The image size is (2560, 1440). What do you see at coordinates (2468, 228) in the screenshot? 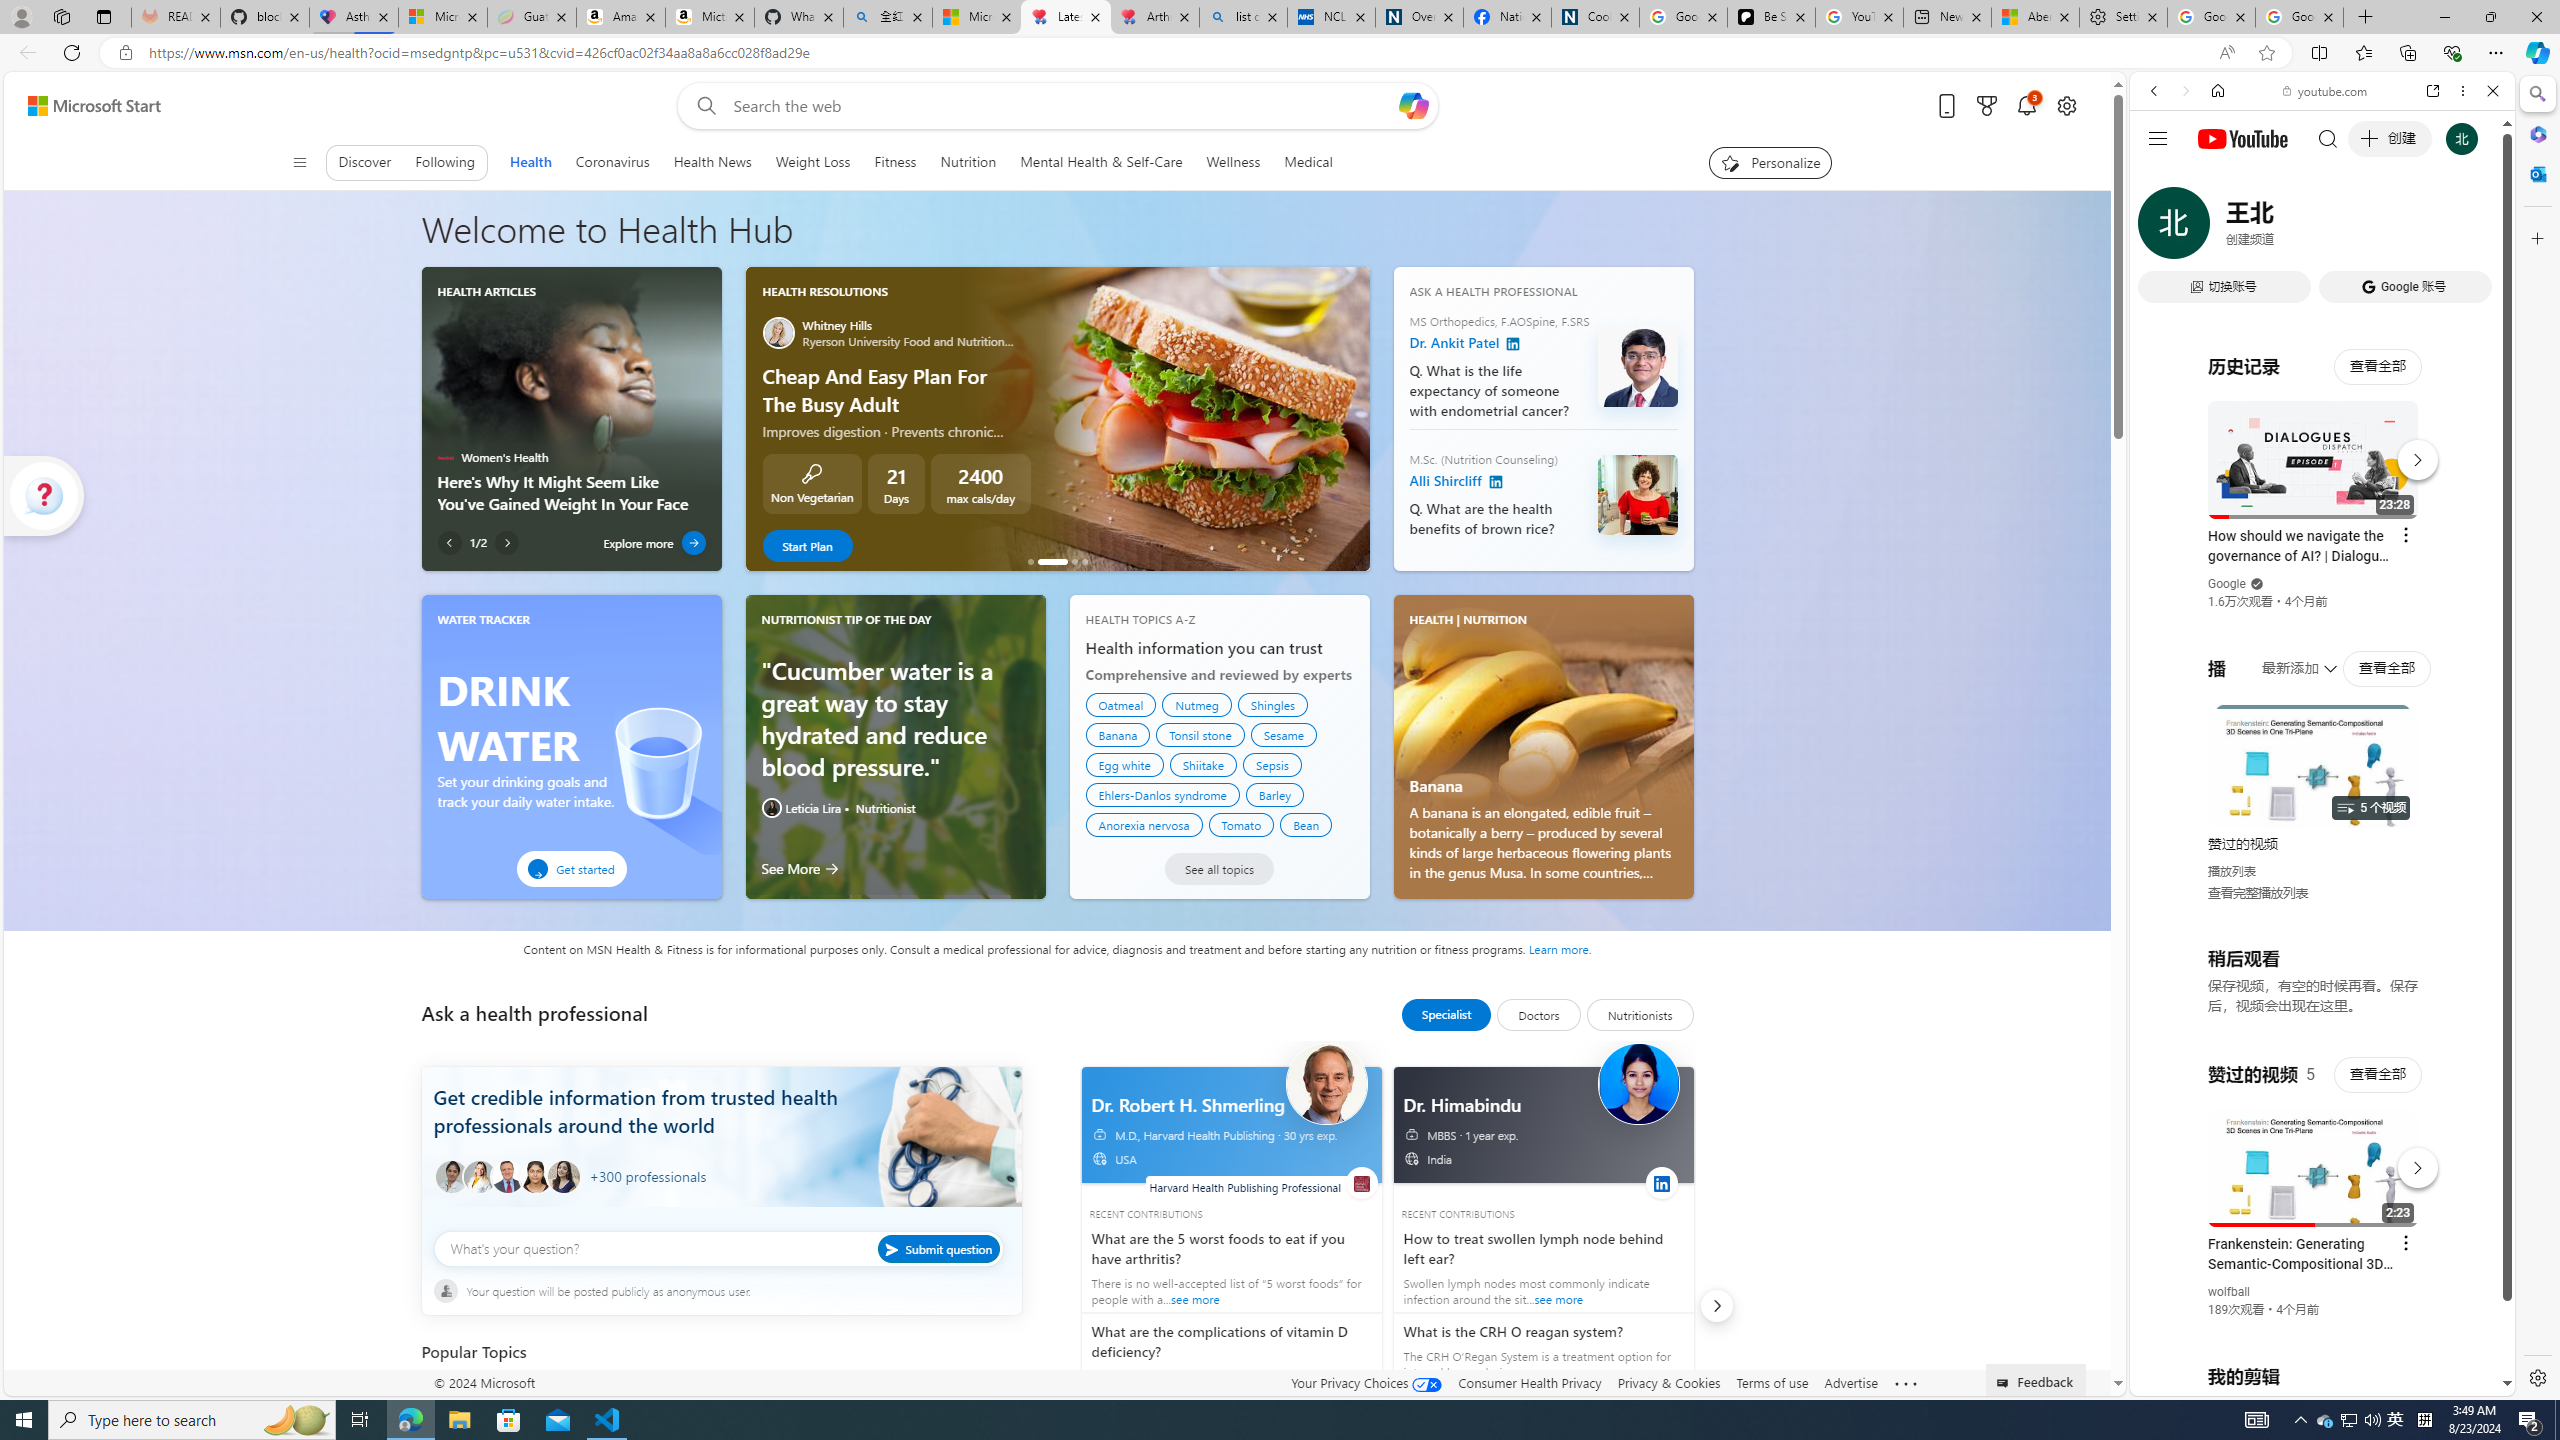
I see `Preferences` at bounding box center [2468, 228].